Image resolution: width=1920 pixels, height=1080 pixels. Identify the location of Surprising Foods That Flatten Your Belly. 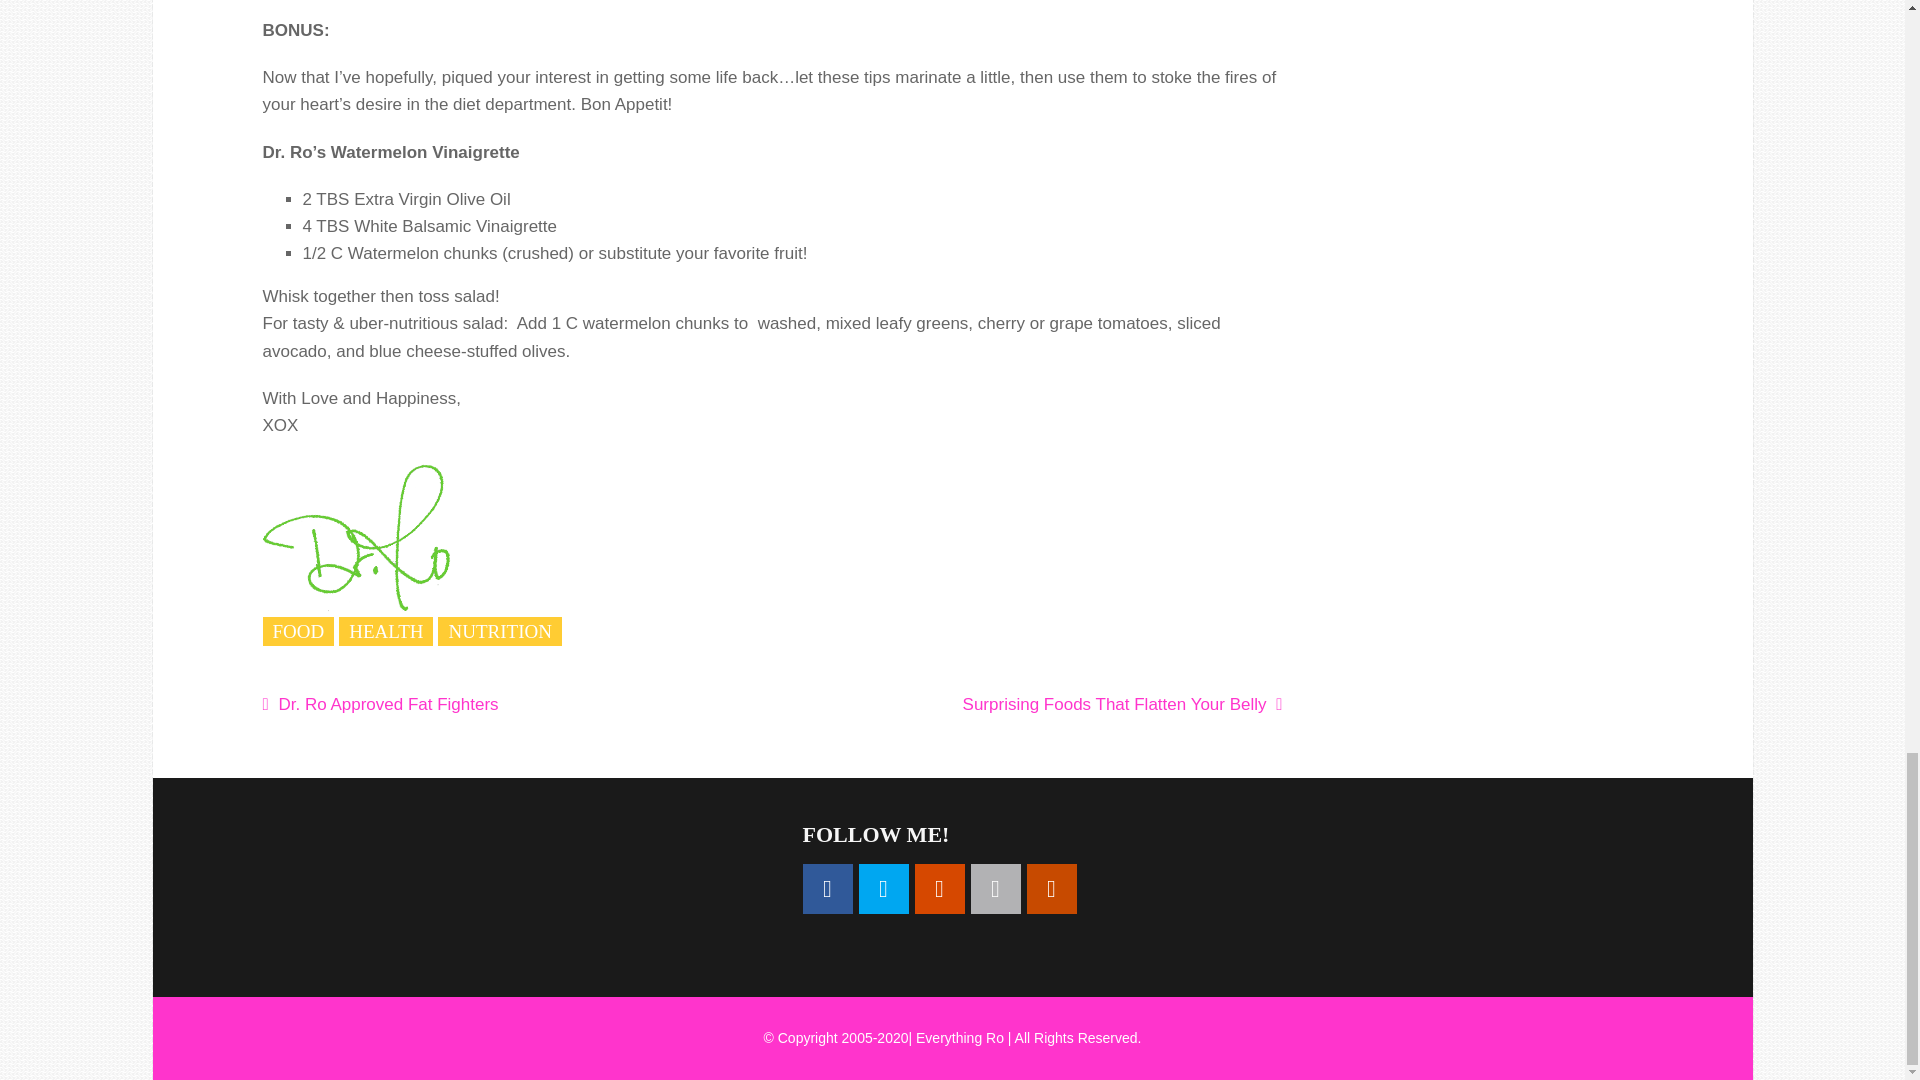
(1042, 704).